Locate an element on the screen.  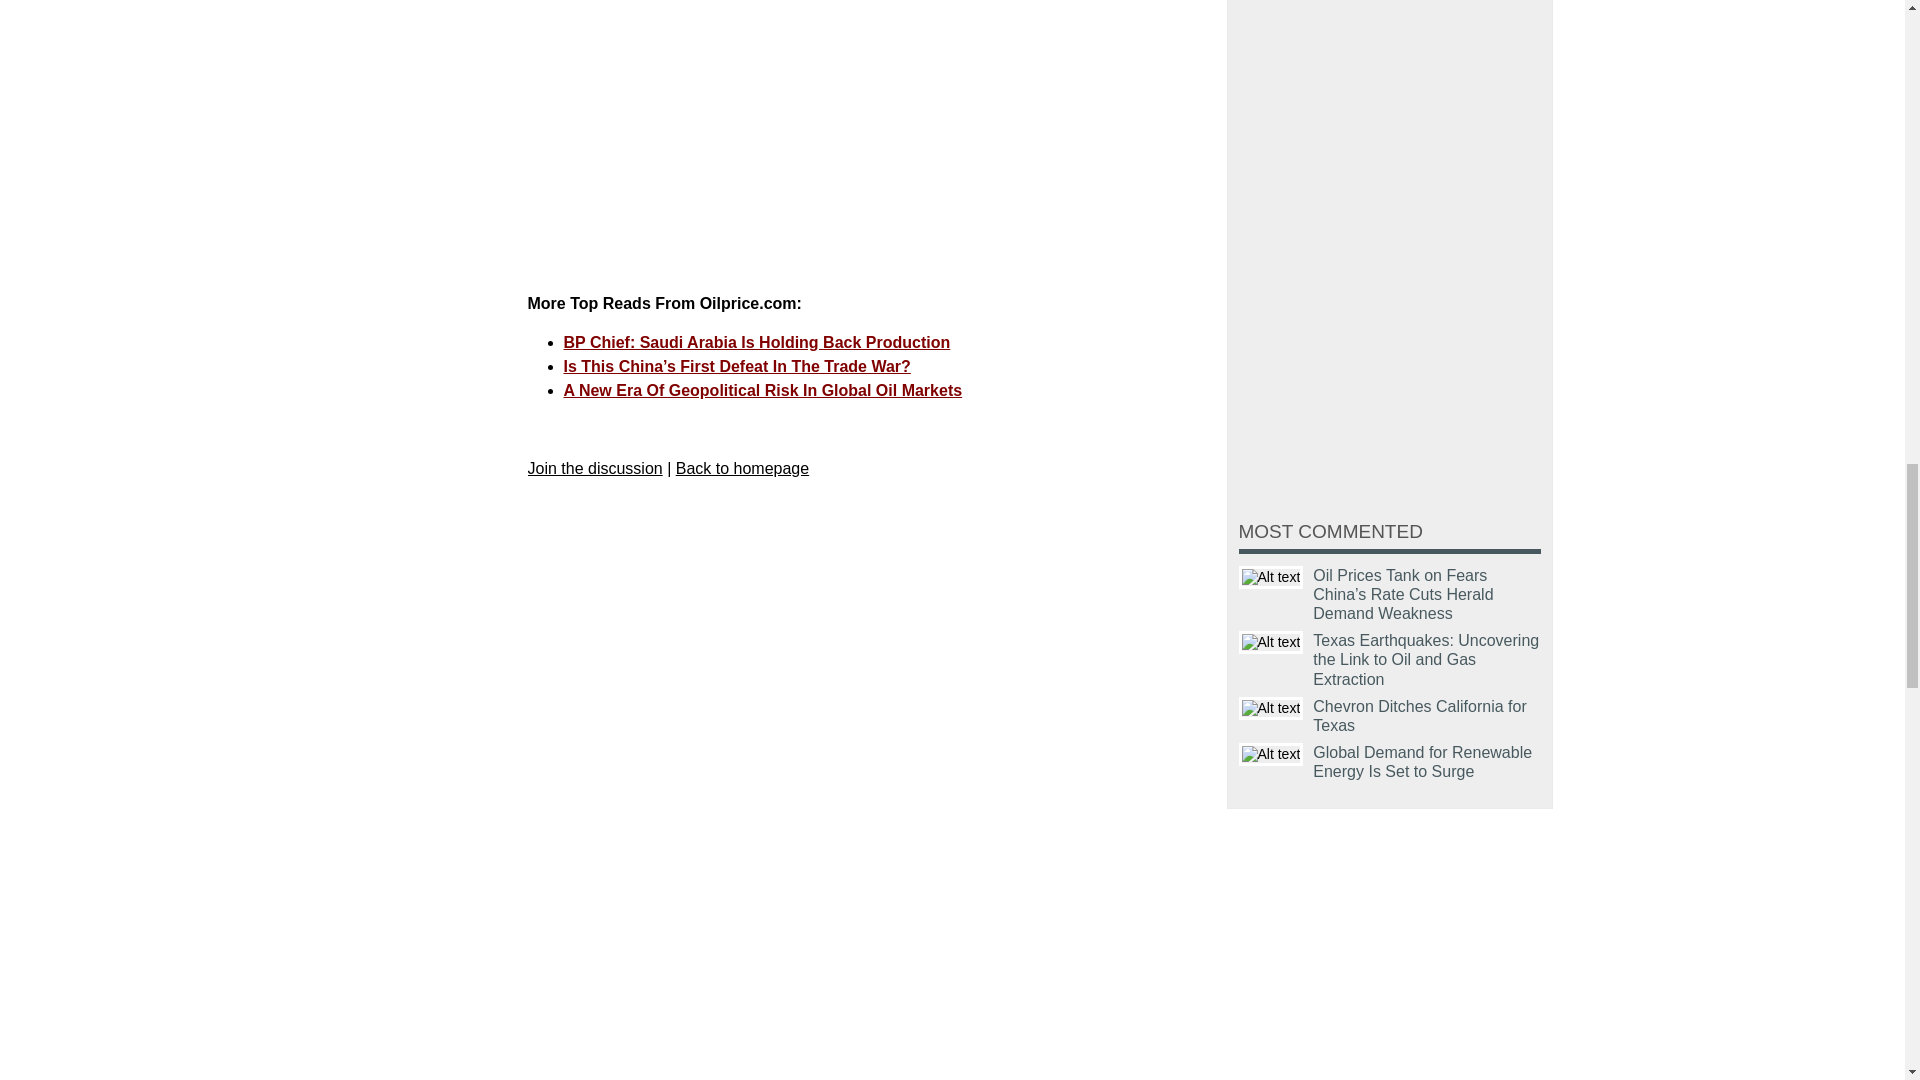
Title text is located at coordinates (1270, 754).